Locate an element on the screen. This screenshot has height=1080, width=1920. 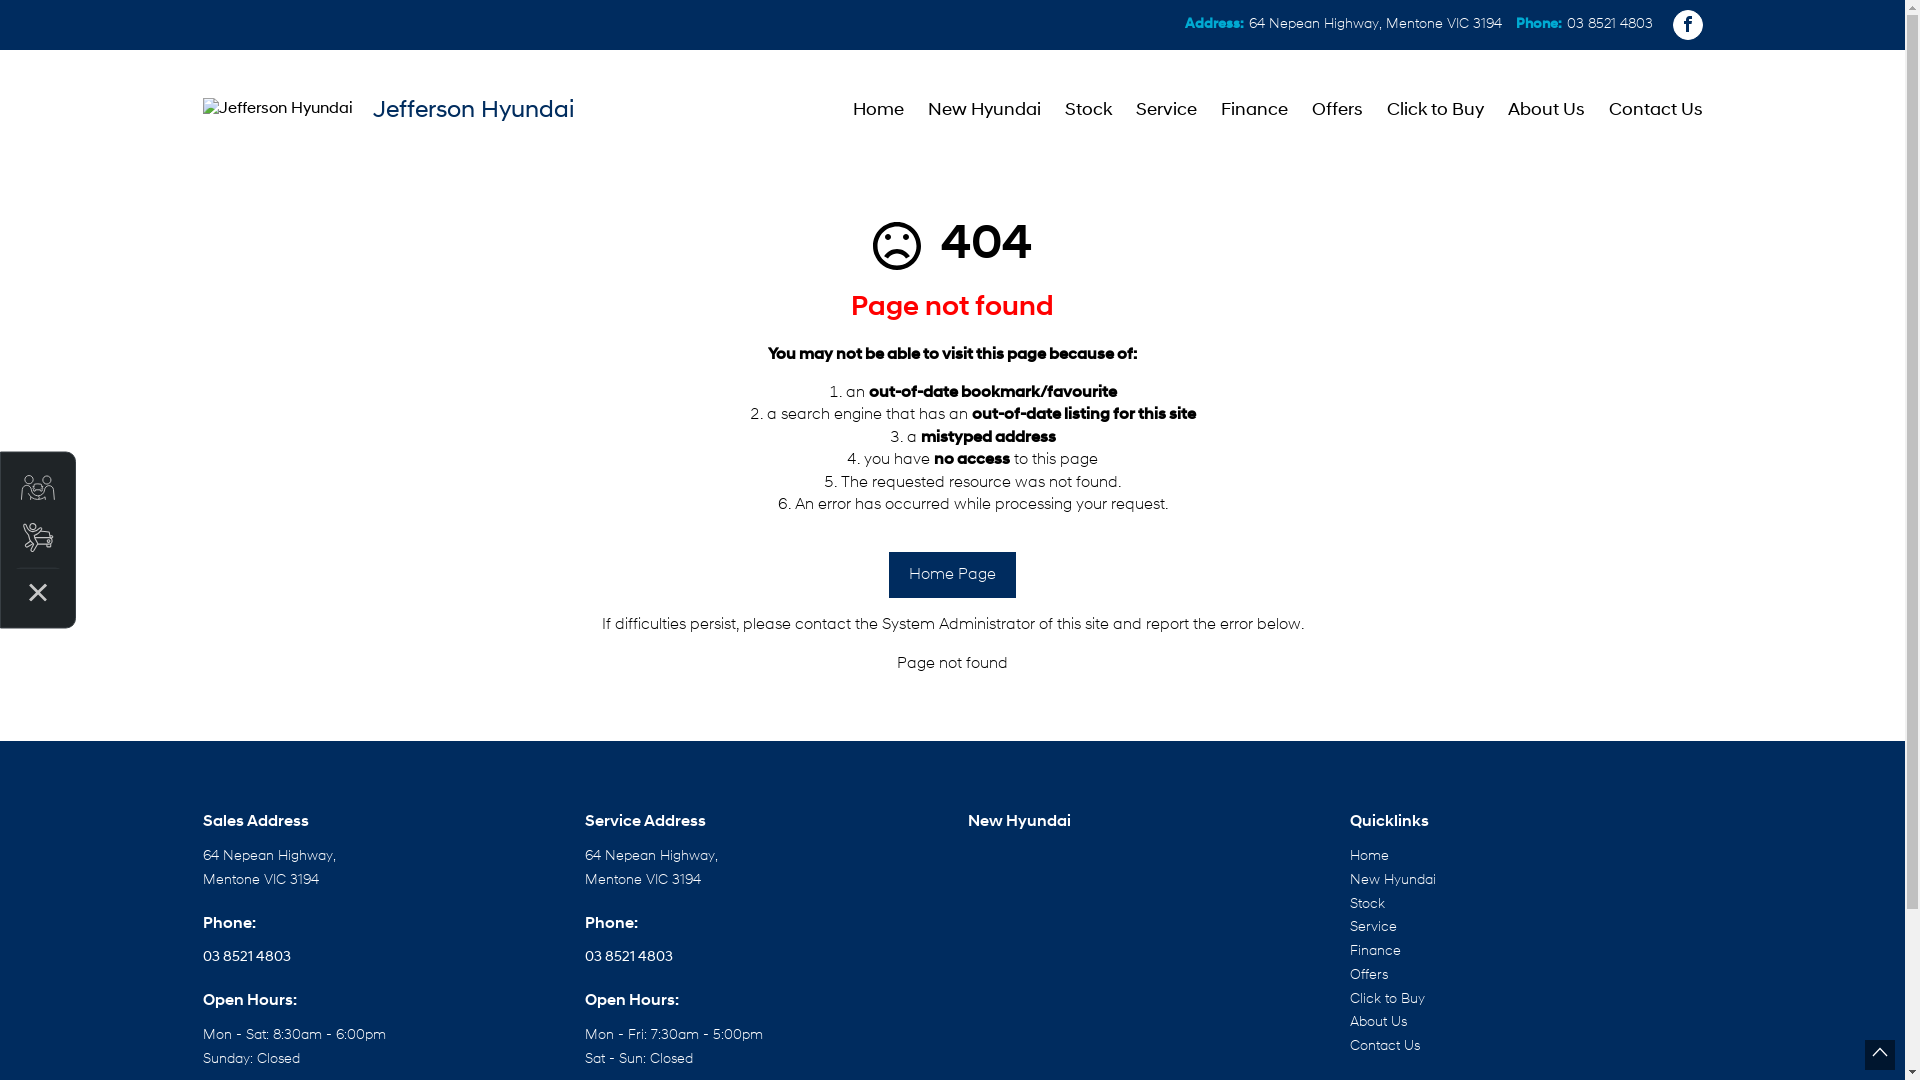
Home Page is located at coordinates (952, 575).